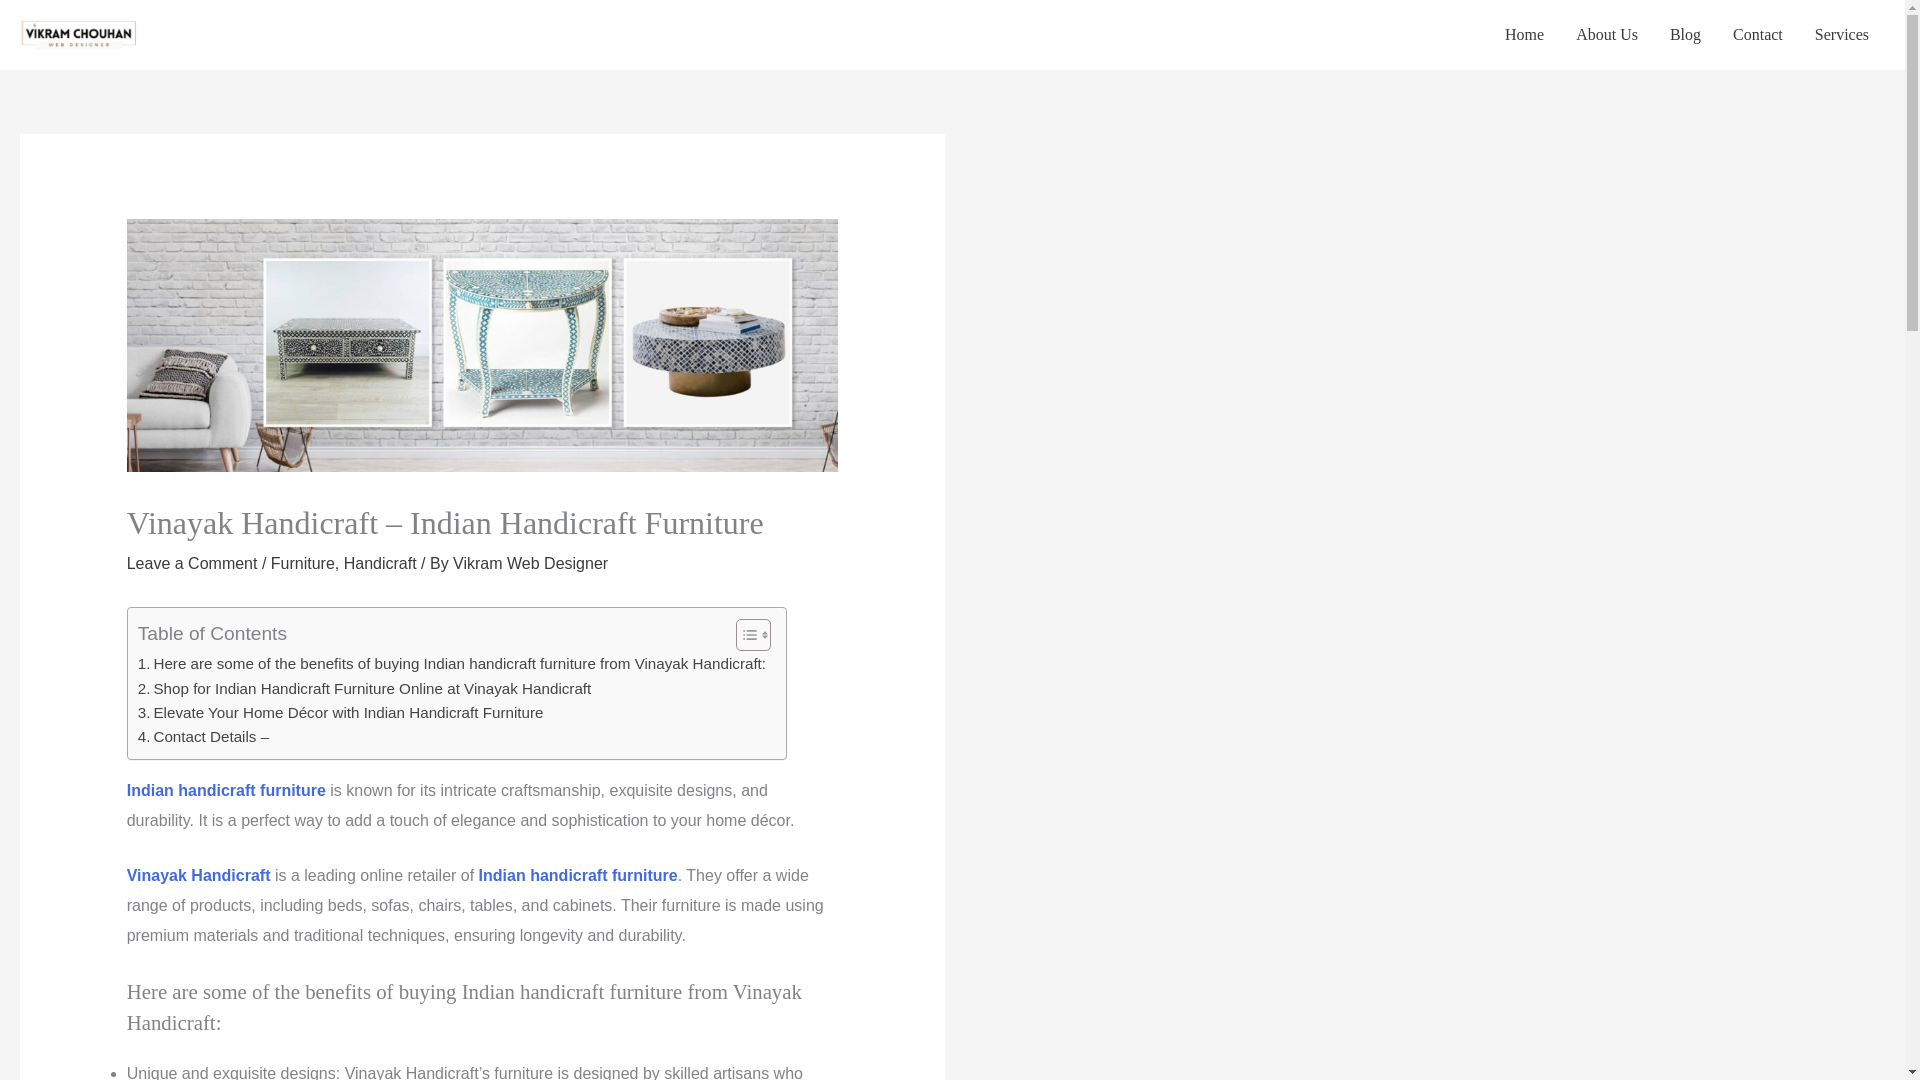  What do you see at coordinates (302, 564) in the screenshot?
I see `Furniture` at bounding box center [302, 564].